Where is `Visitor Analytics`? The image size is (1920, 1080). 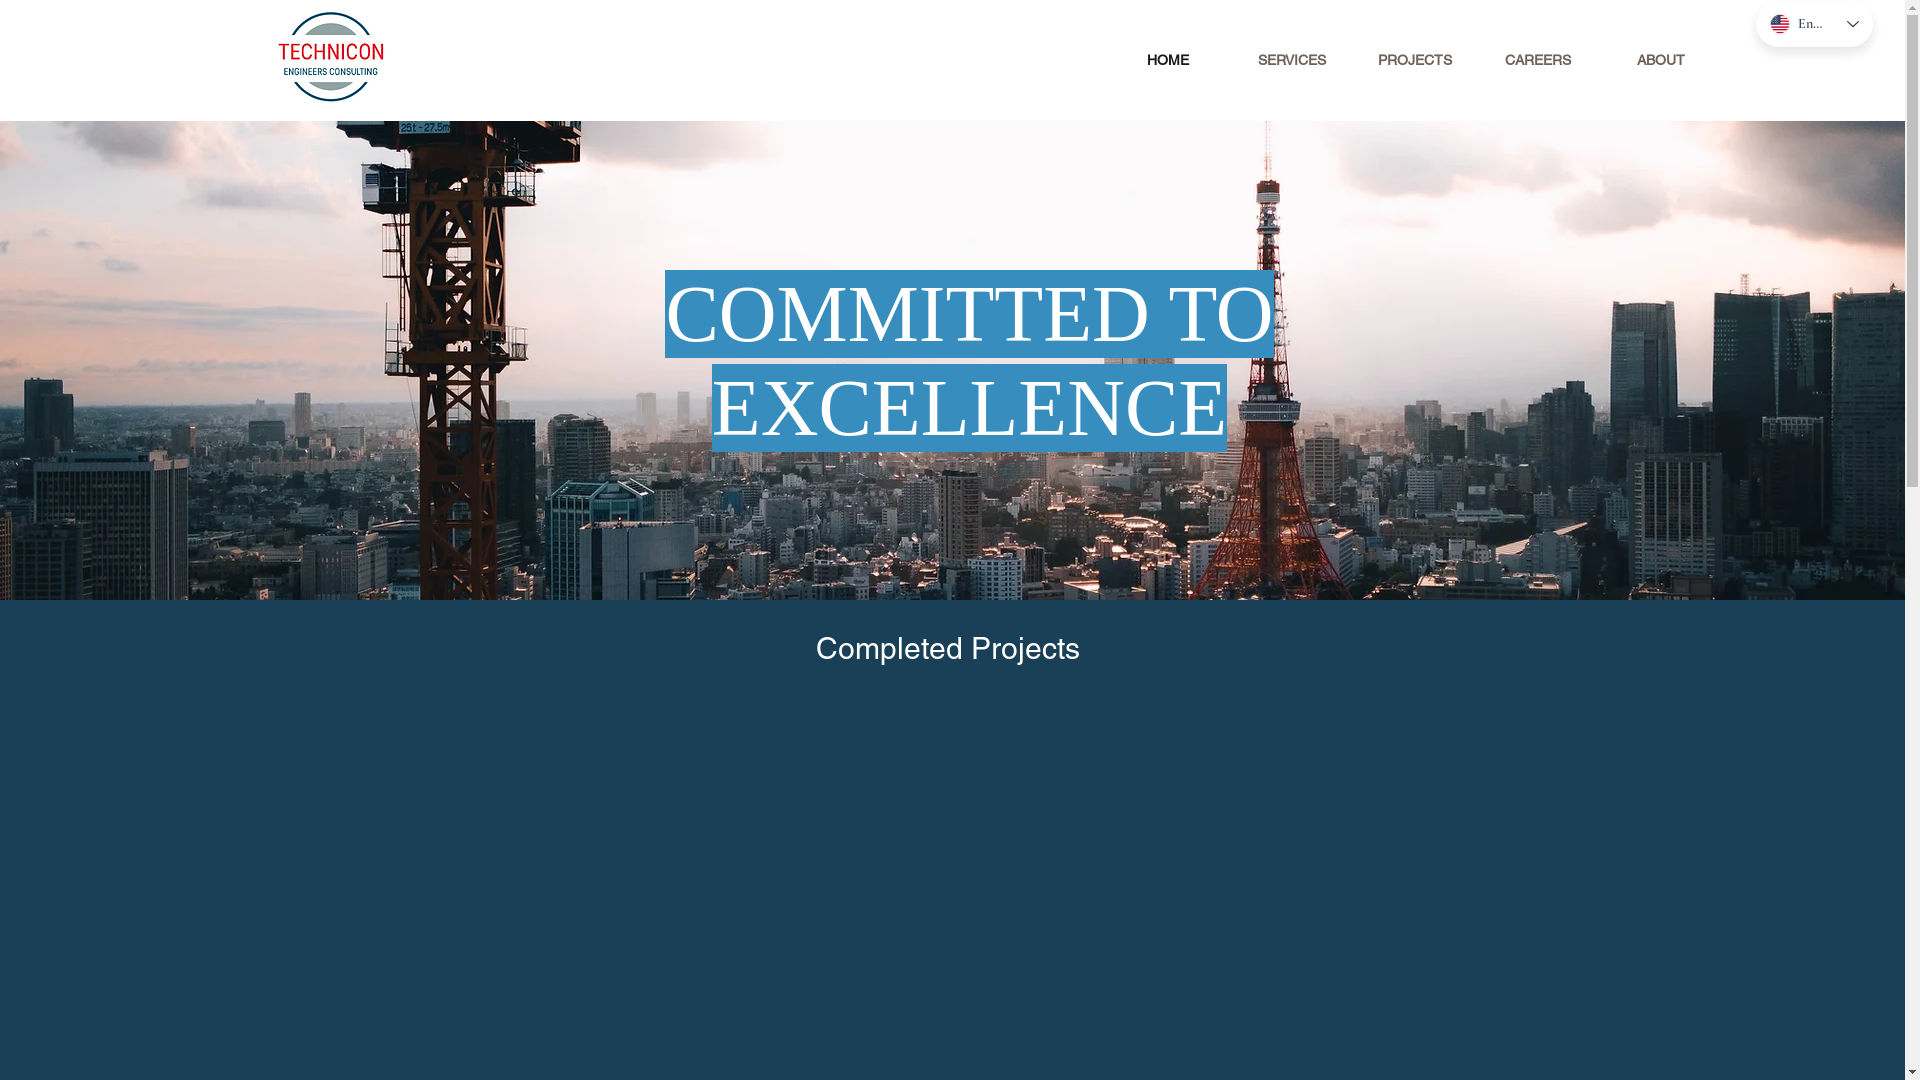 Visitor Analytics is located at coordinates (1902, 6).